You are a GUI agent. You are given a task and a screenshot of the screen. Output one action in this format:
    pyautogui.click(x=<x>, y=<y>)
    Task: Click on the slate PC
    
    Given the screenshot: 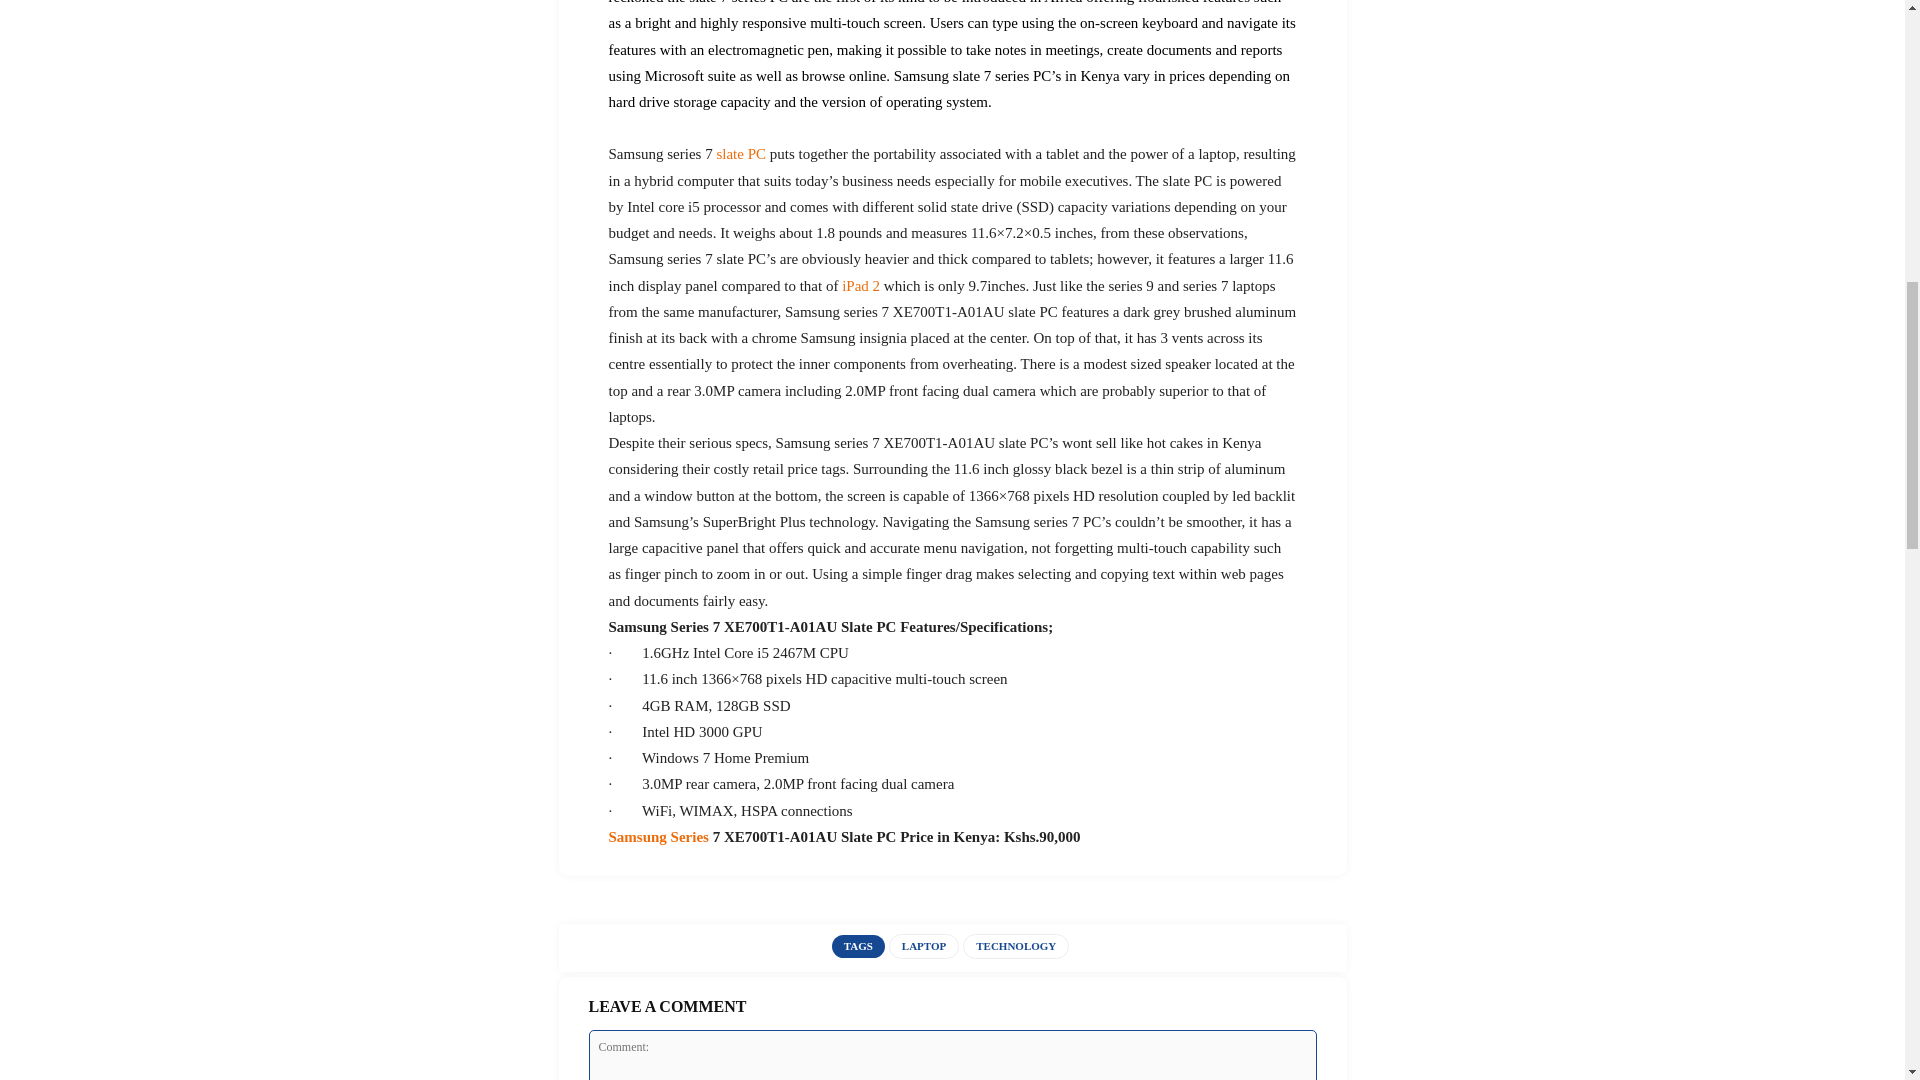 What is the action you would take?
    pyautogui.click(x=741, y=154)
    